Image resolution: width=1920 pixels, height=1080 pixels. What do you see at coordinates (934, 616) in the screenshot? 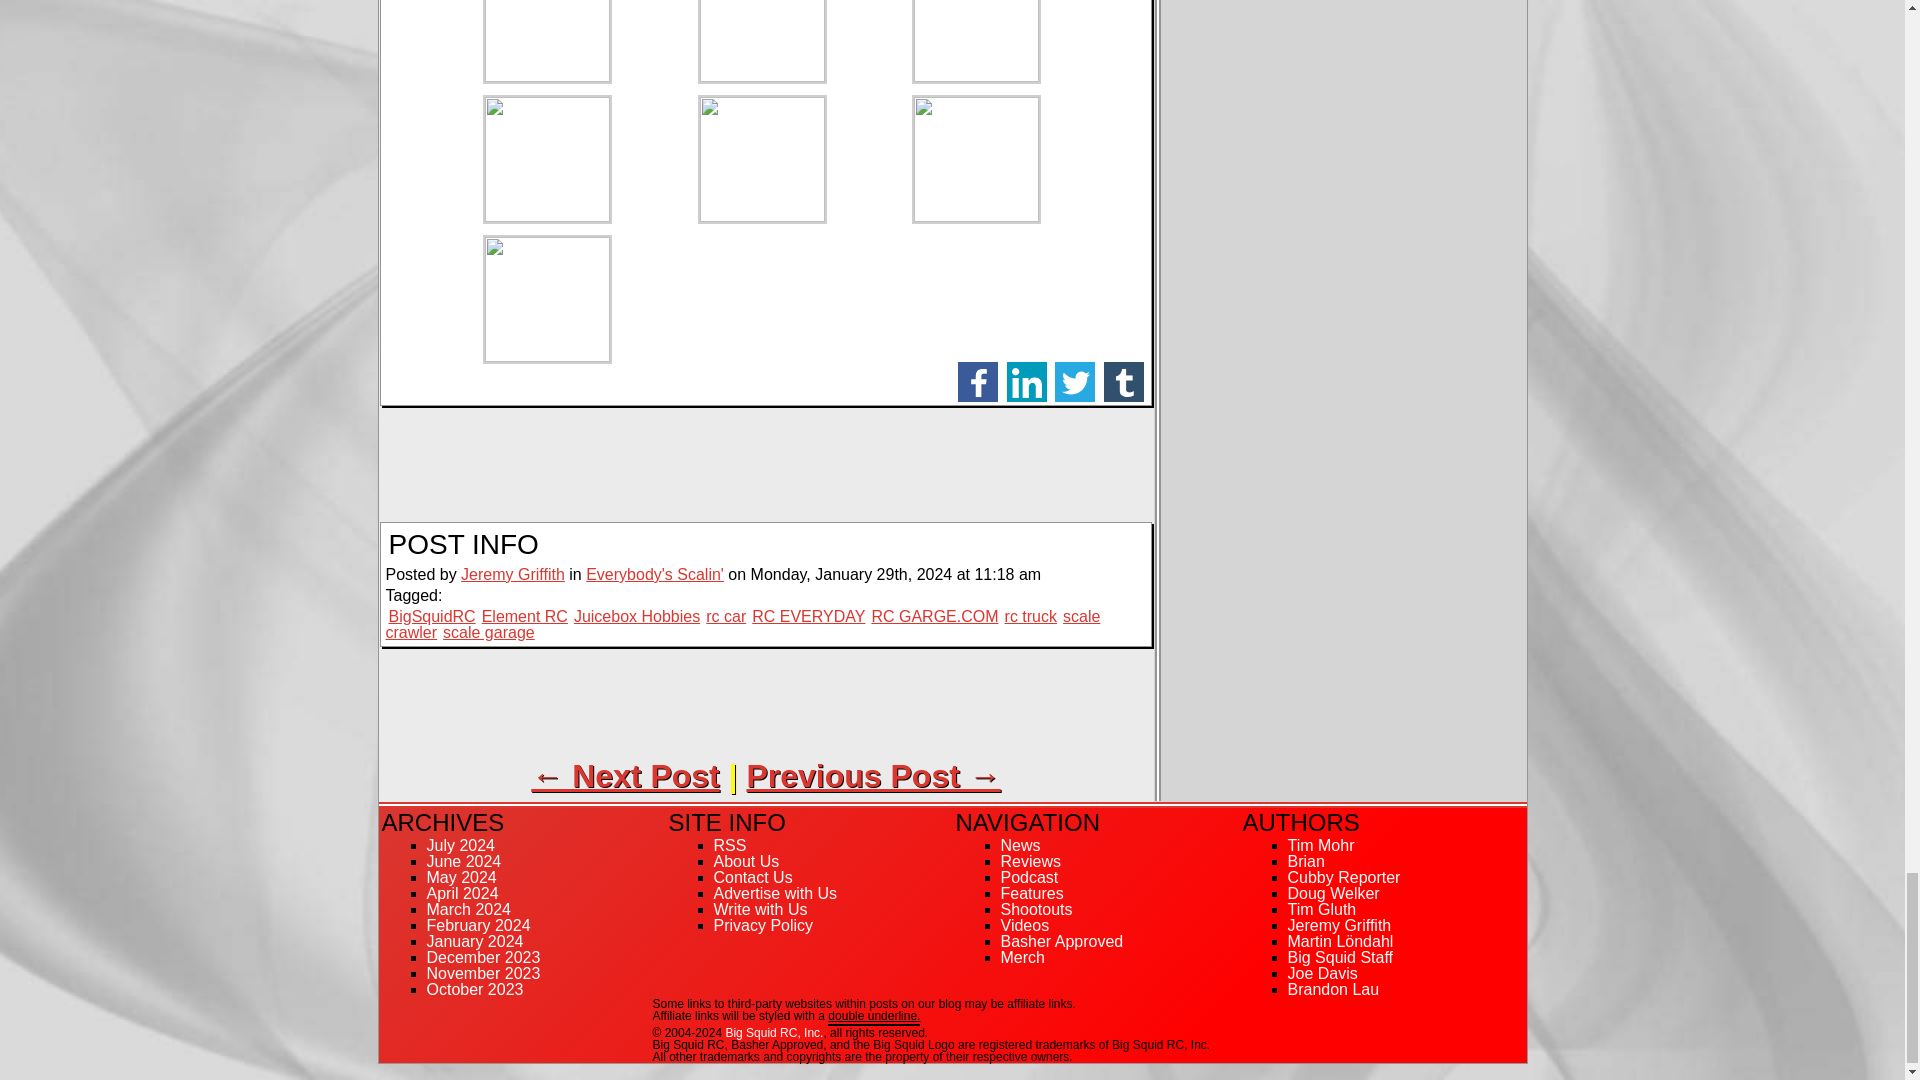
I see `RC GARGE.COM` at bounding box center [934, 616].